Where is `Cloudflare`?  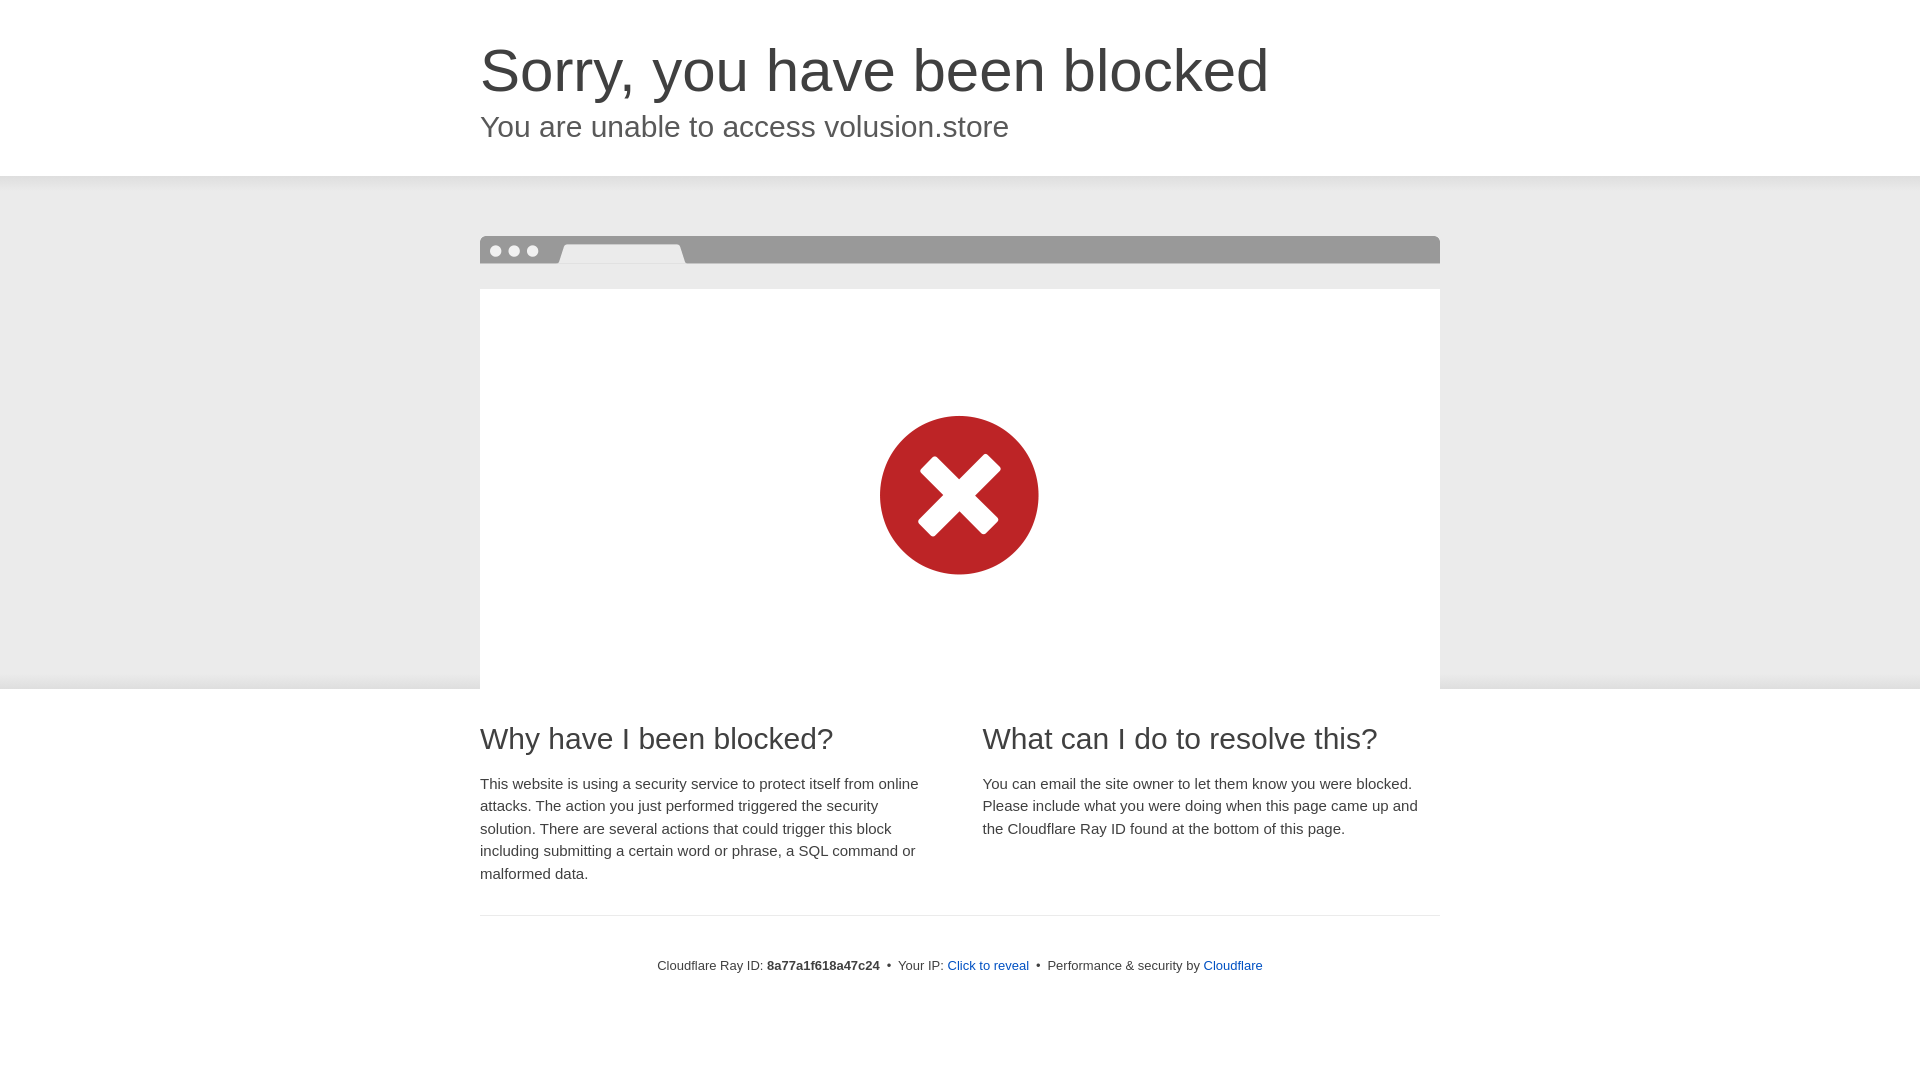
Cloudflare is located at coordinates (1233, 965).